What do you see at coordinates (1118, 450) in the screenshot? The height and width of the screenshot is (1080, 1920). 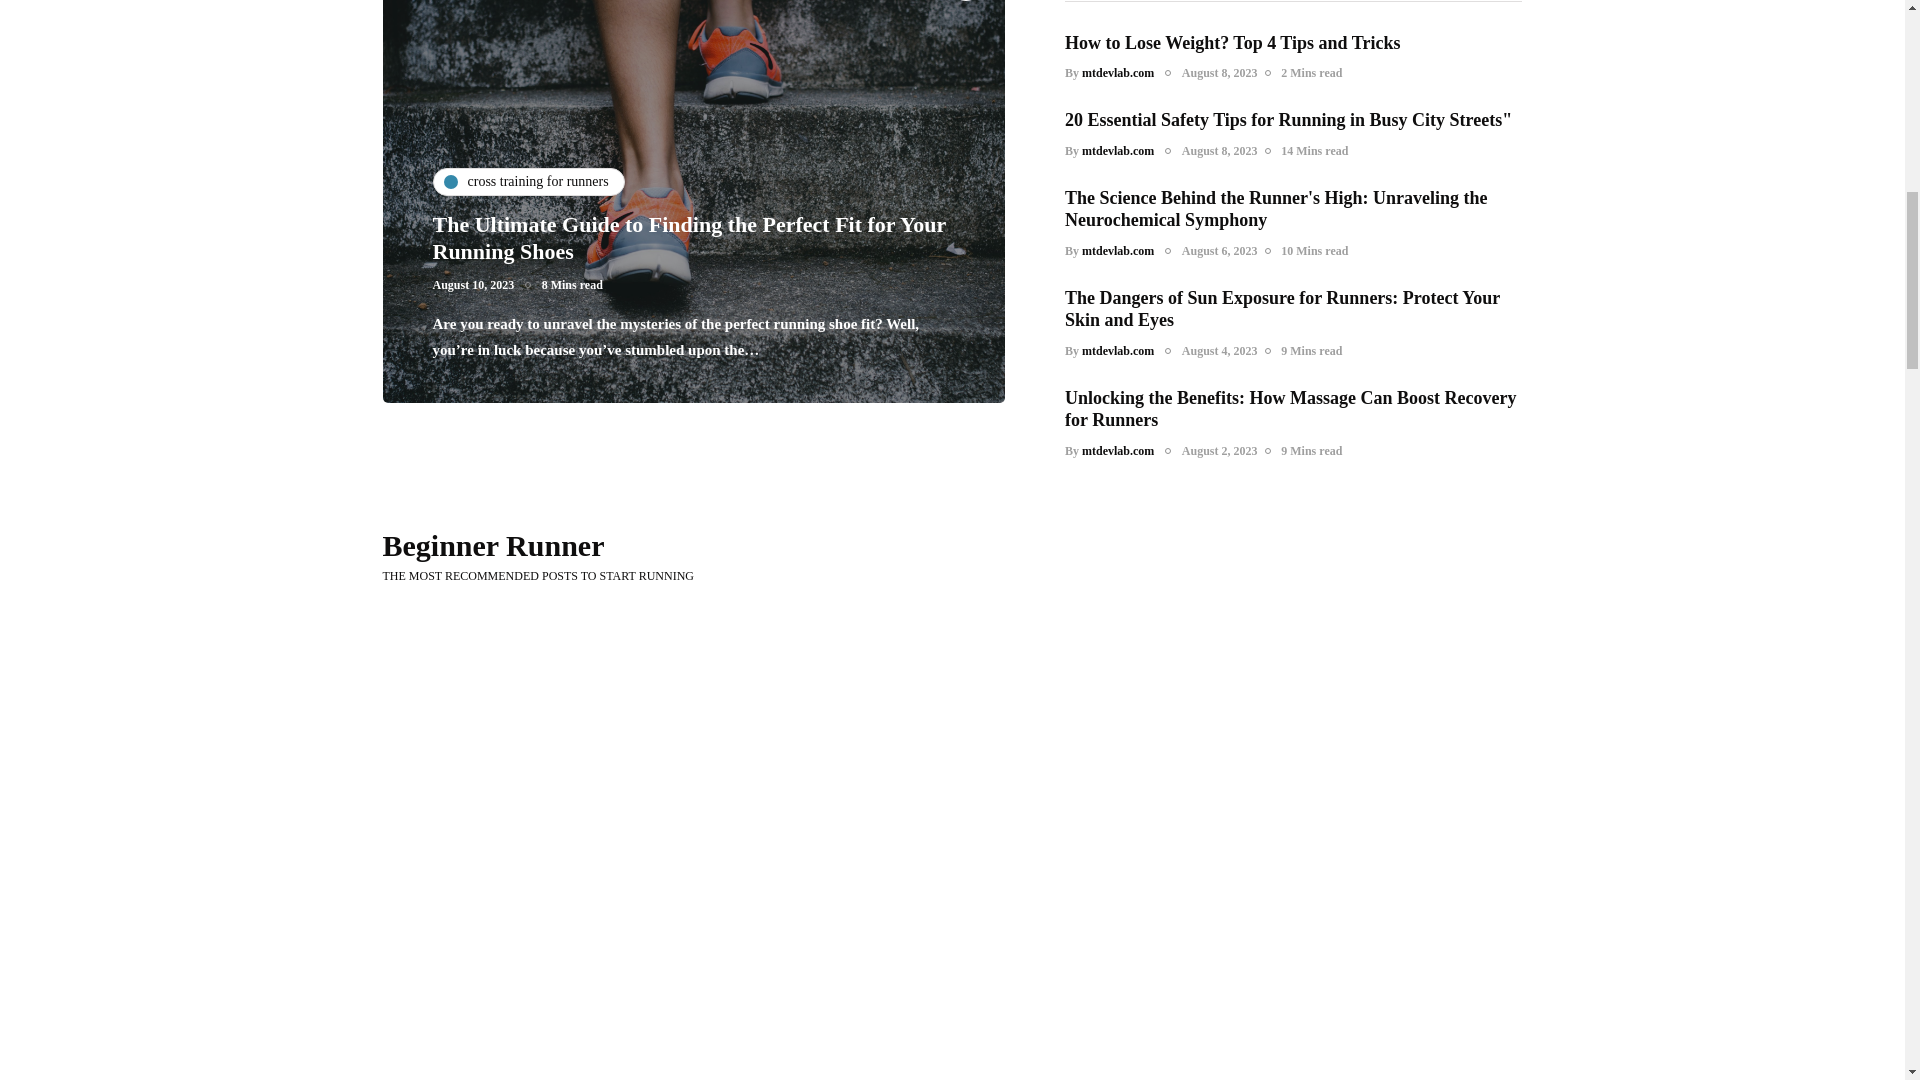 I see `Posts by mtdevlab.com` at bounding box center [1118, 450].